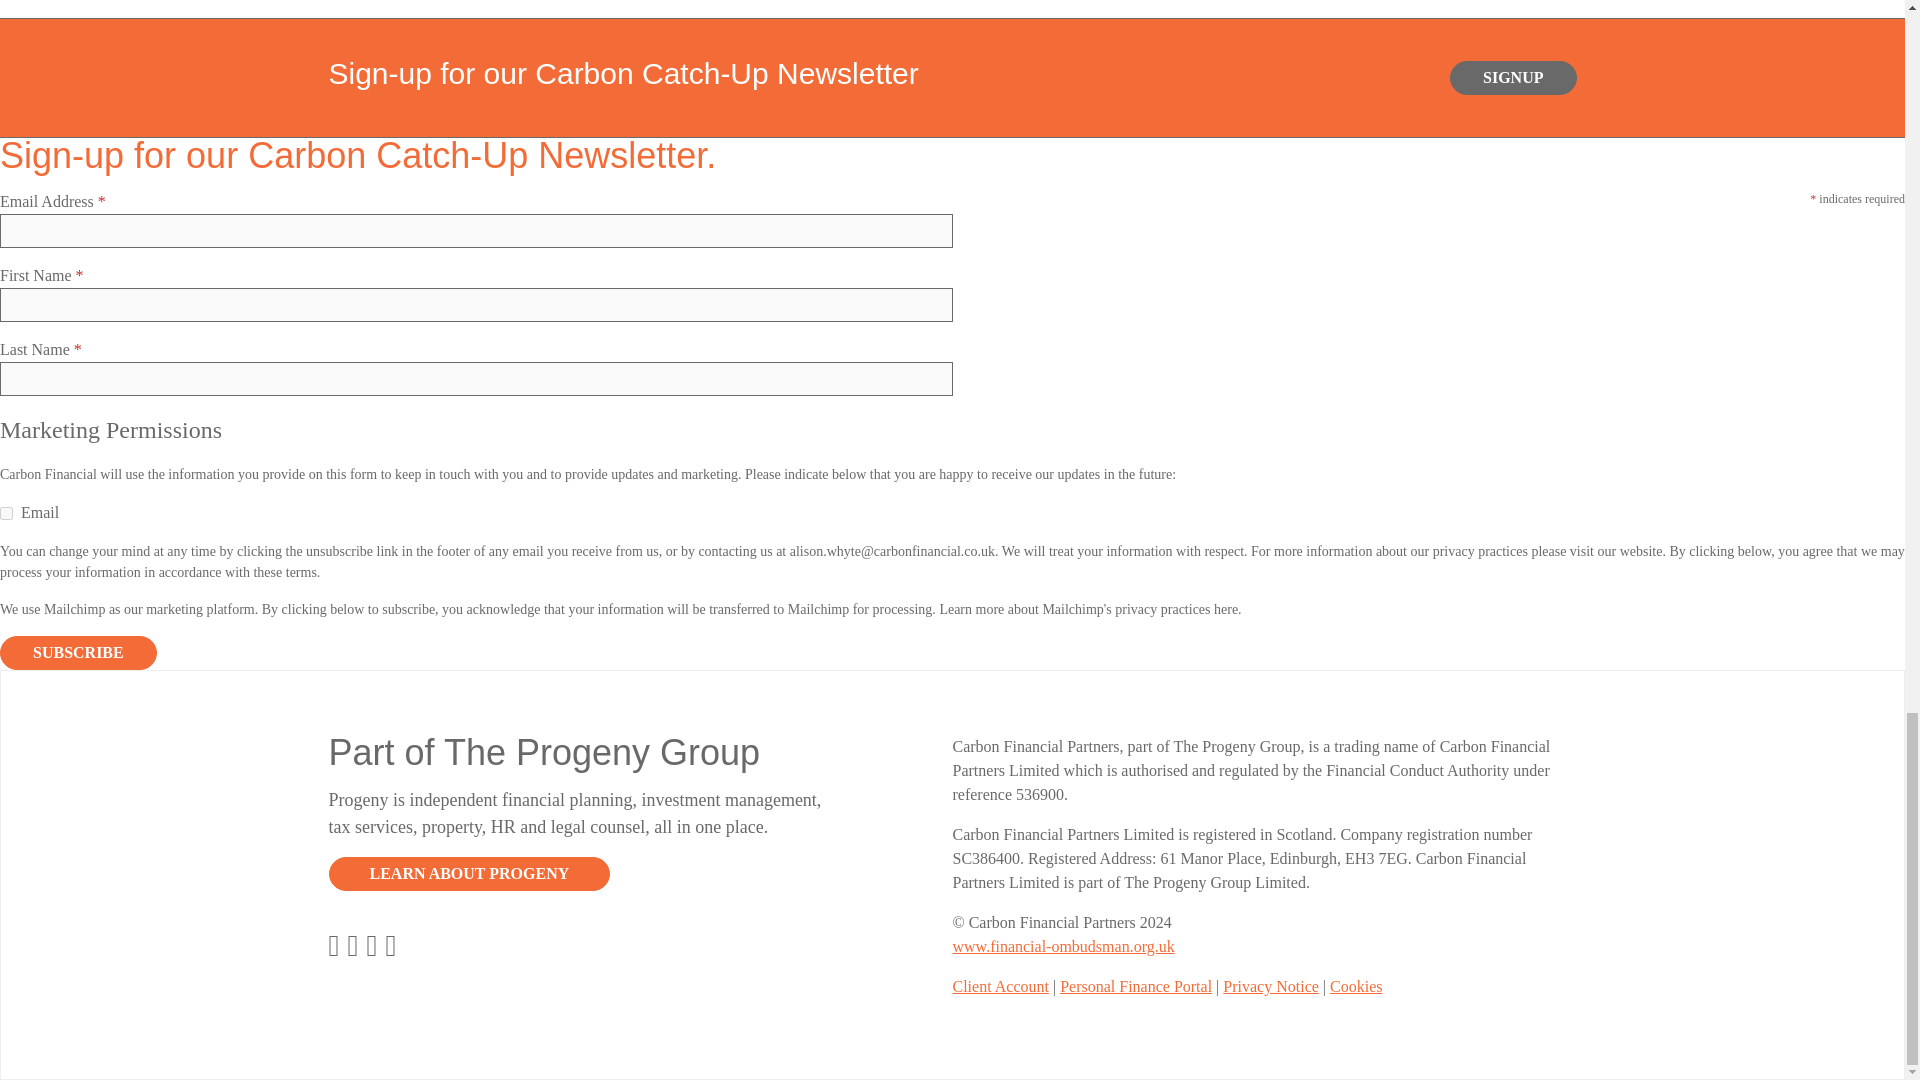  Describe the element at coordinates (1062, 946) in the screenshot. I see `The Financial Conduct Authority` at that location.